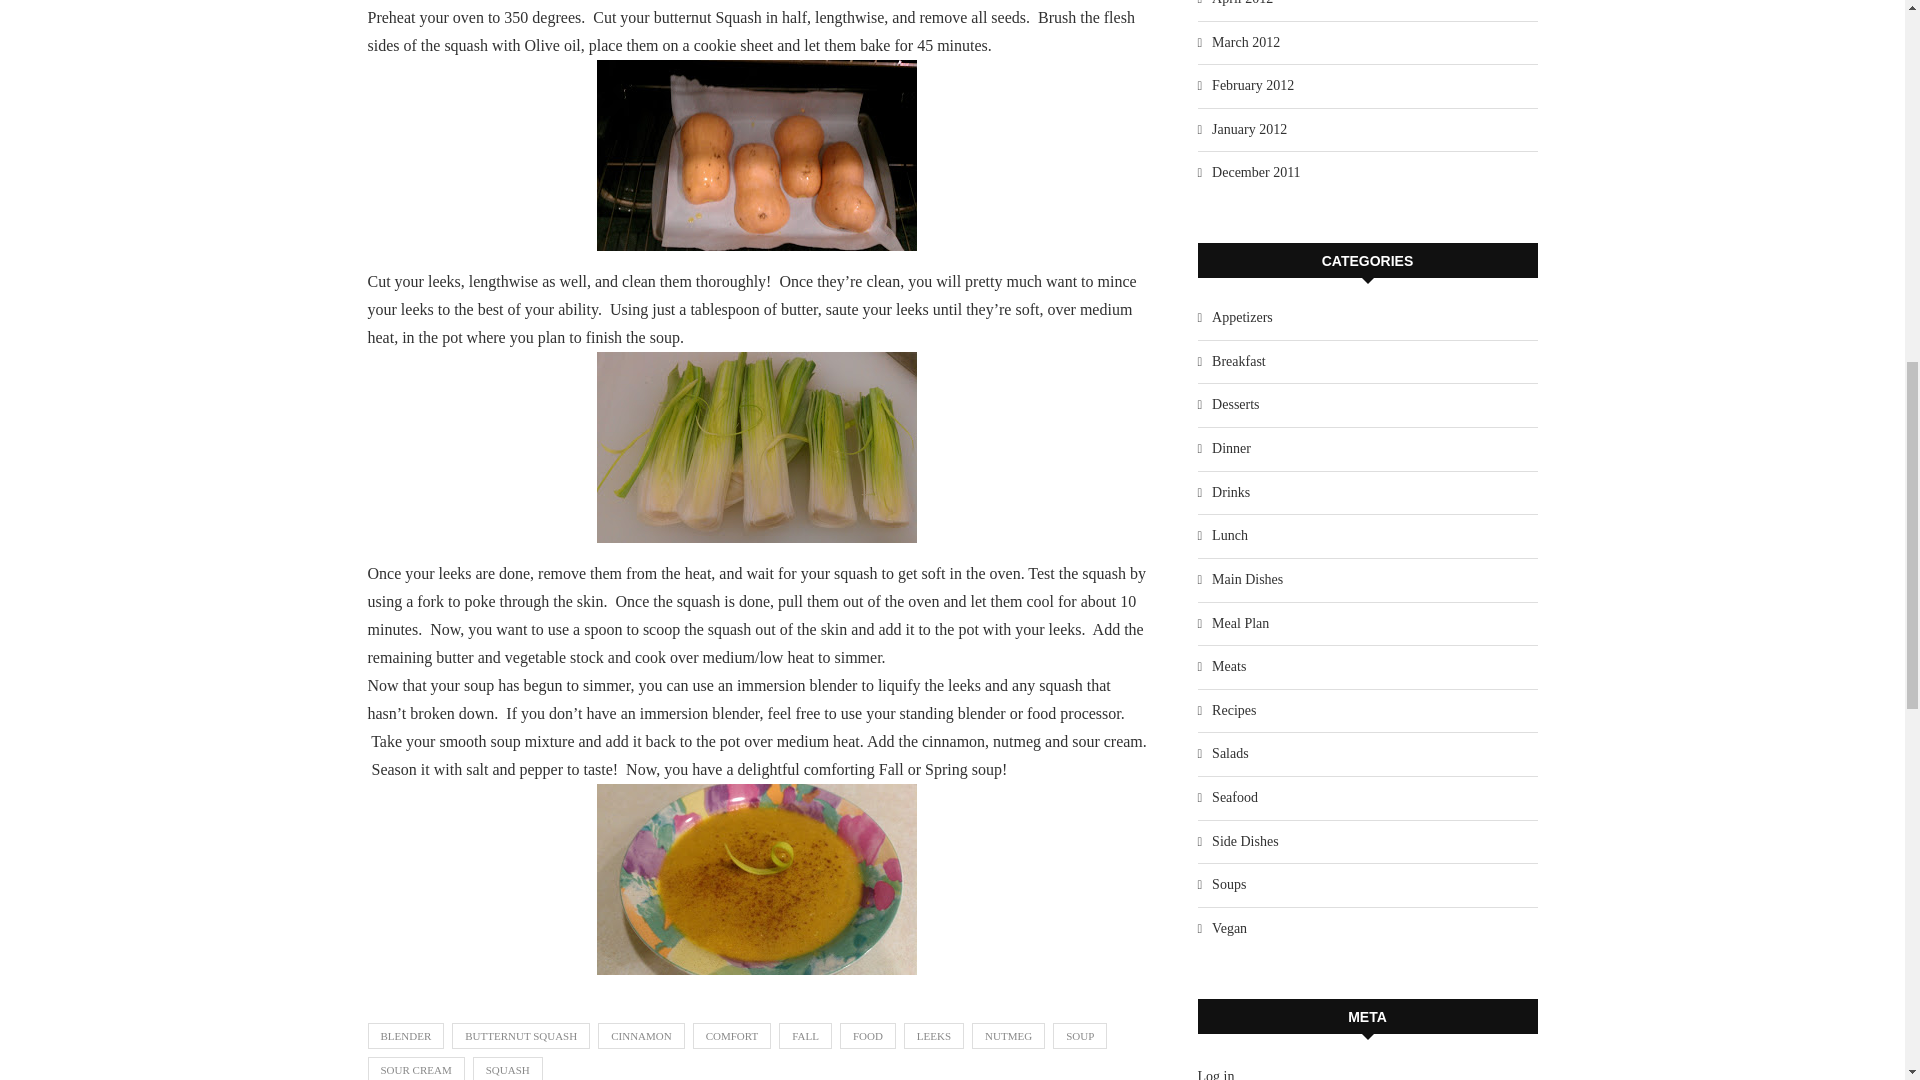  What do you see at coordinates (805, 1035) in the screenshot?
I see `FALL` at bounding box center [805, 1035].